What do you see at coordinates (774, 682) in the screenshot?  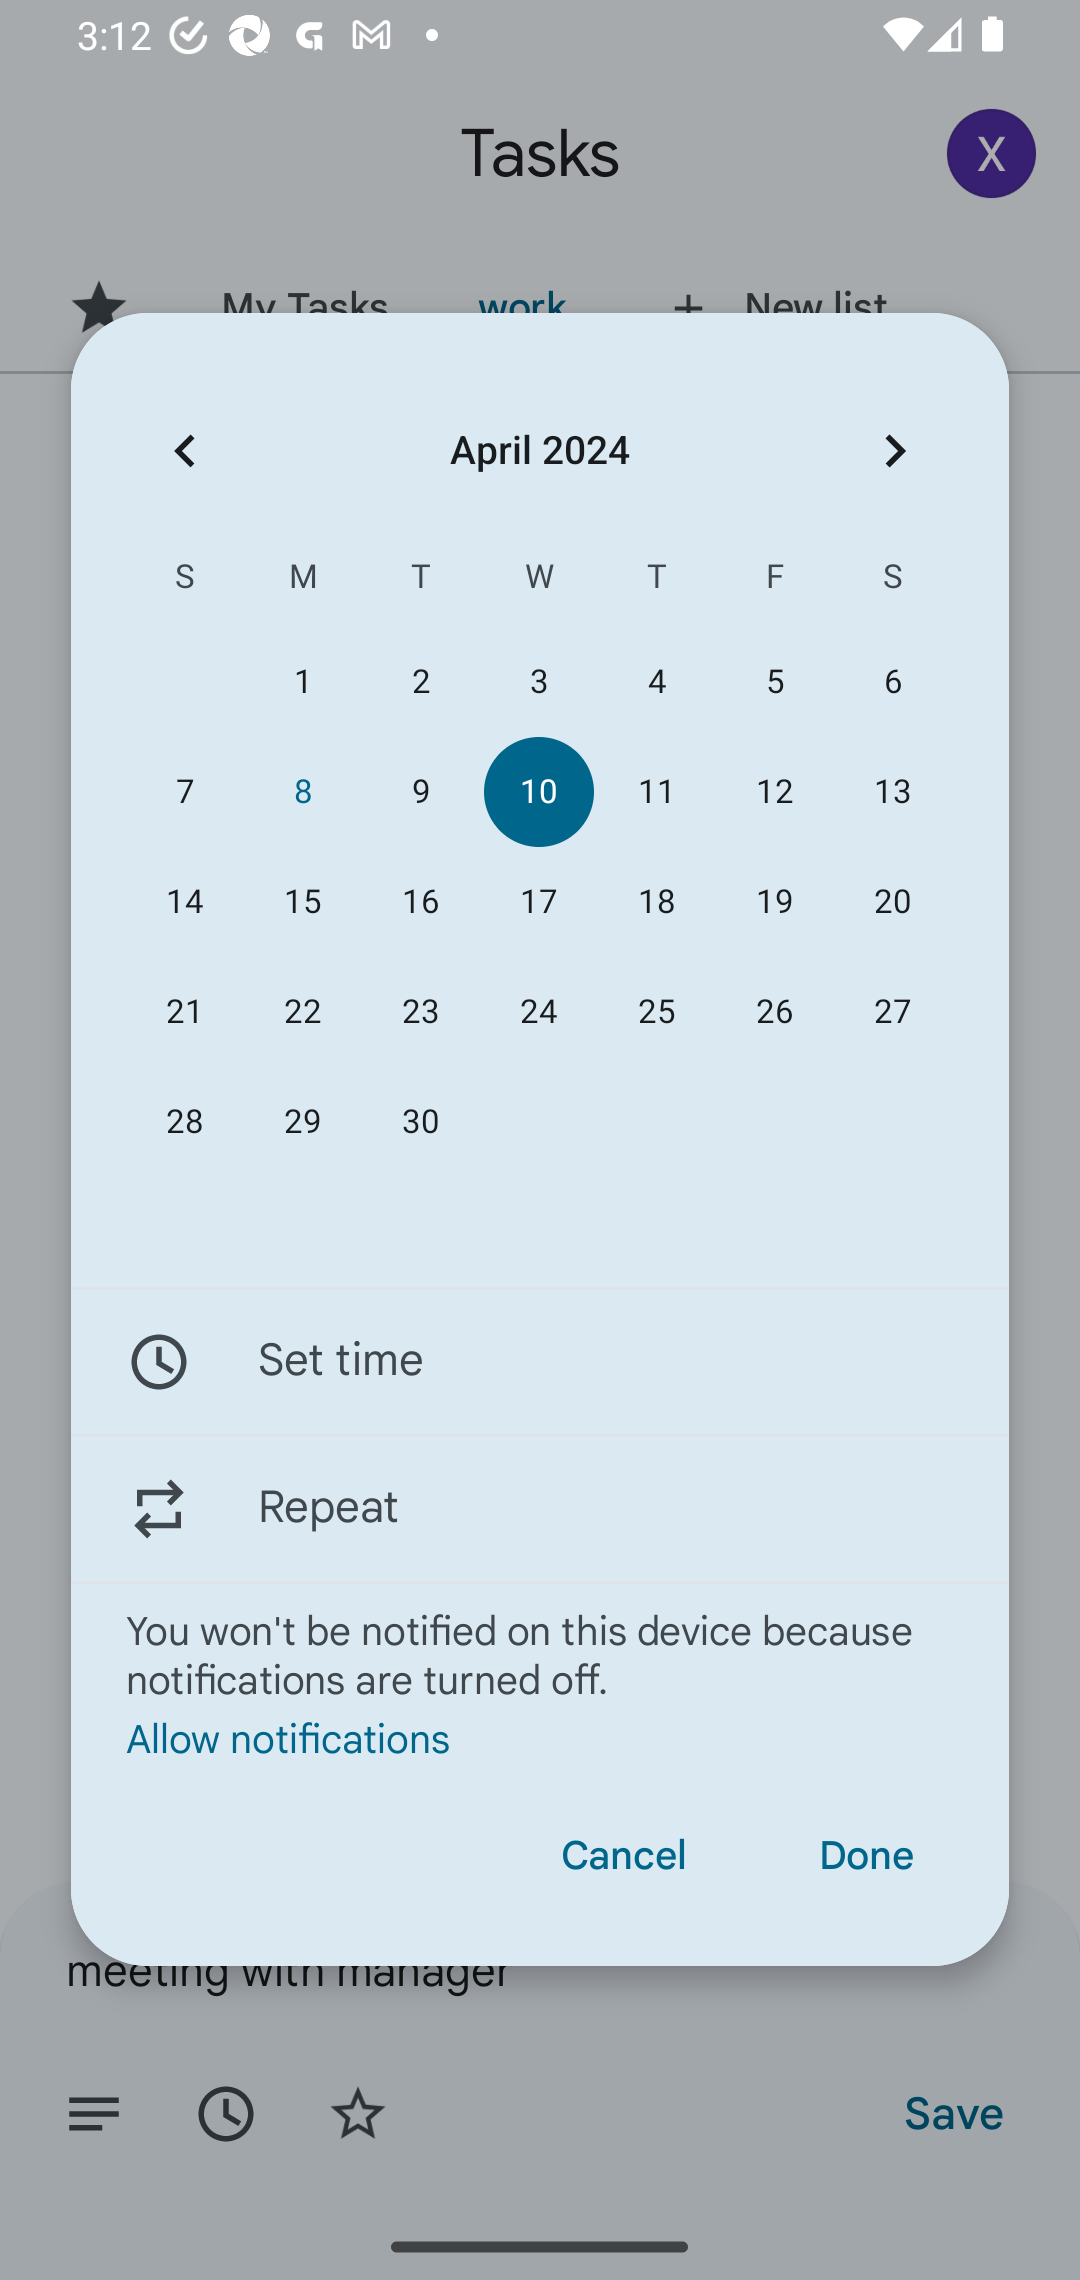 I see `5 05 April 2024` at bounding box center [774, 682].